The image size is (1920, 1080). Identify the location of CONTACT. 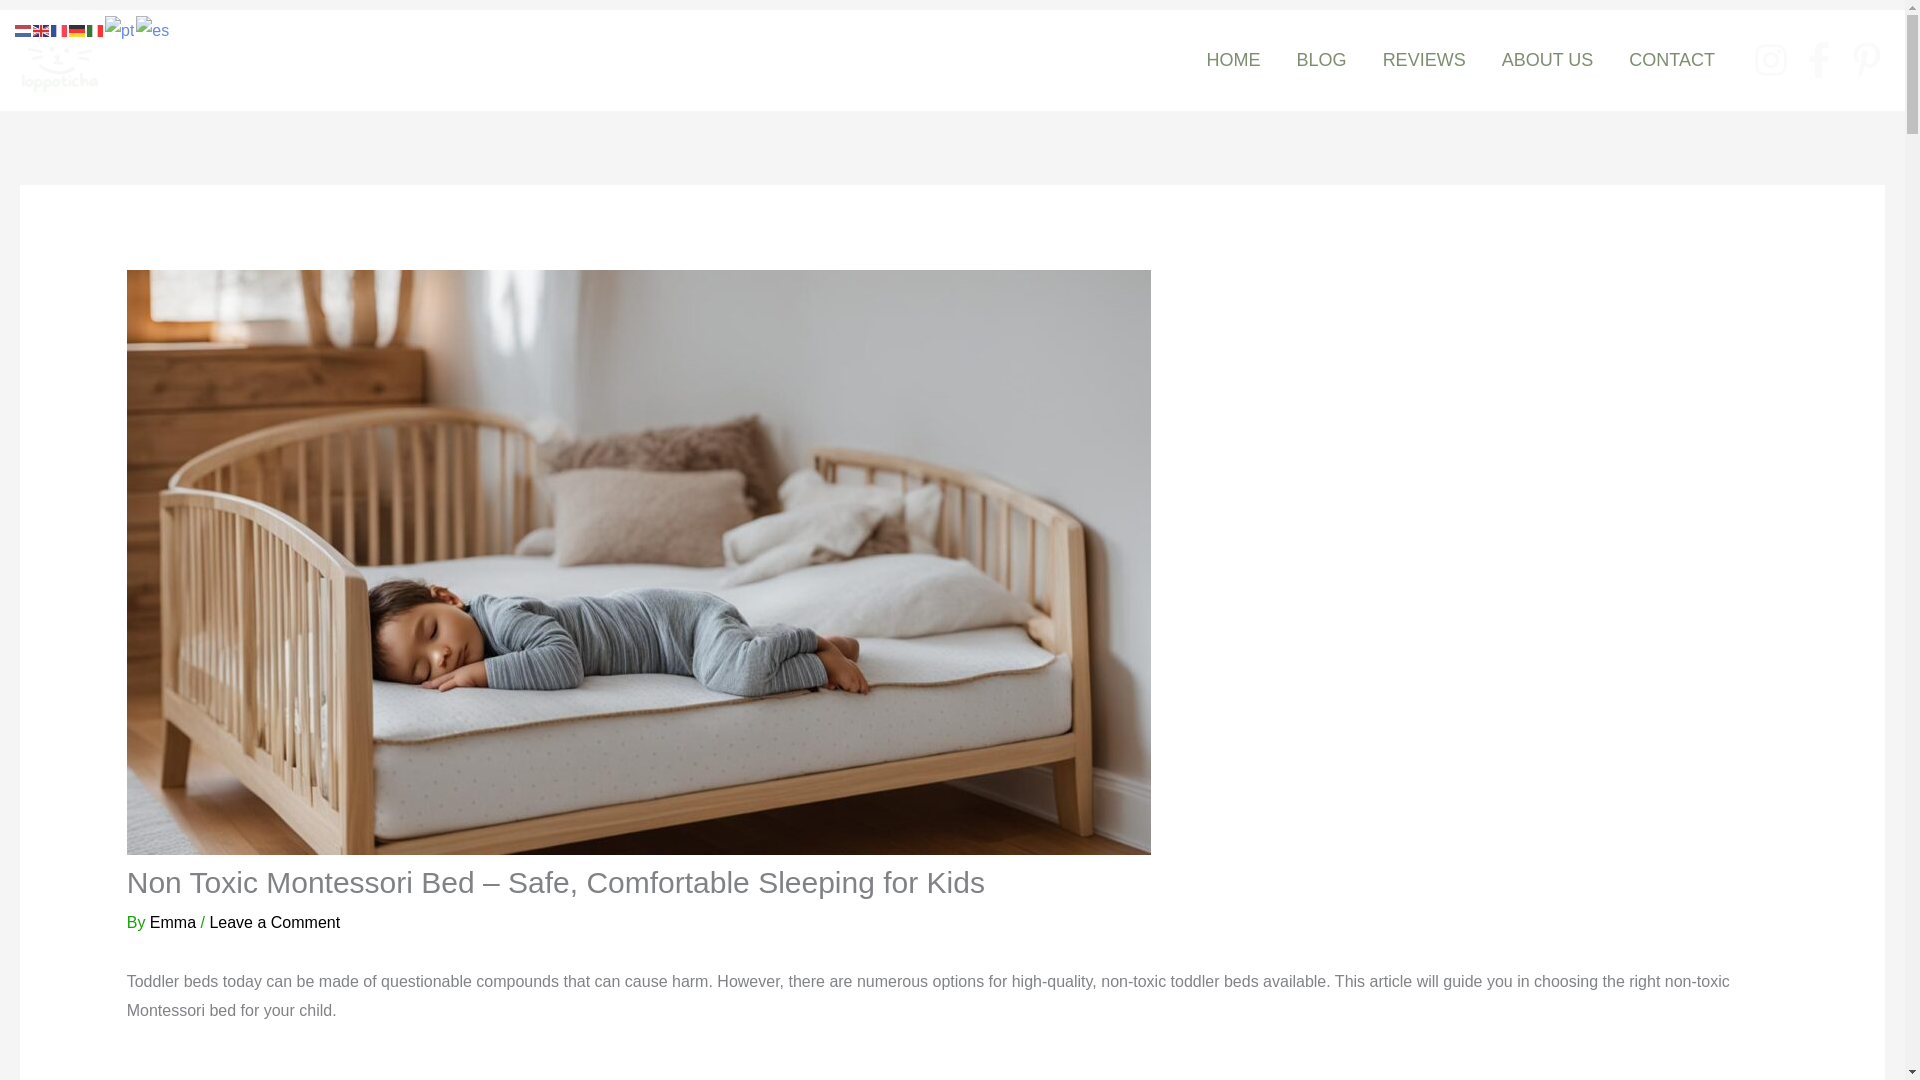
(1672, 60).